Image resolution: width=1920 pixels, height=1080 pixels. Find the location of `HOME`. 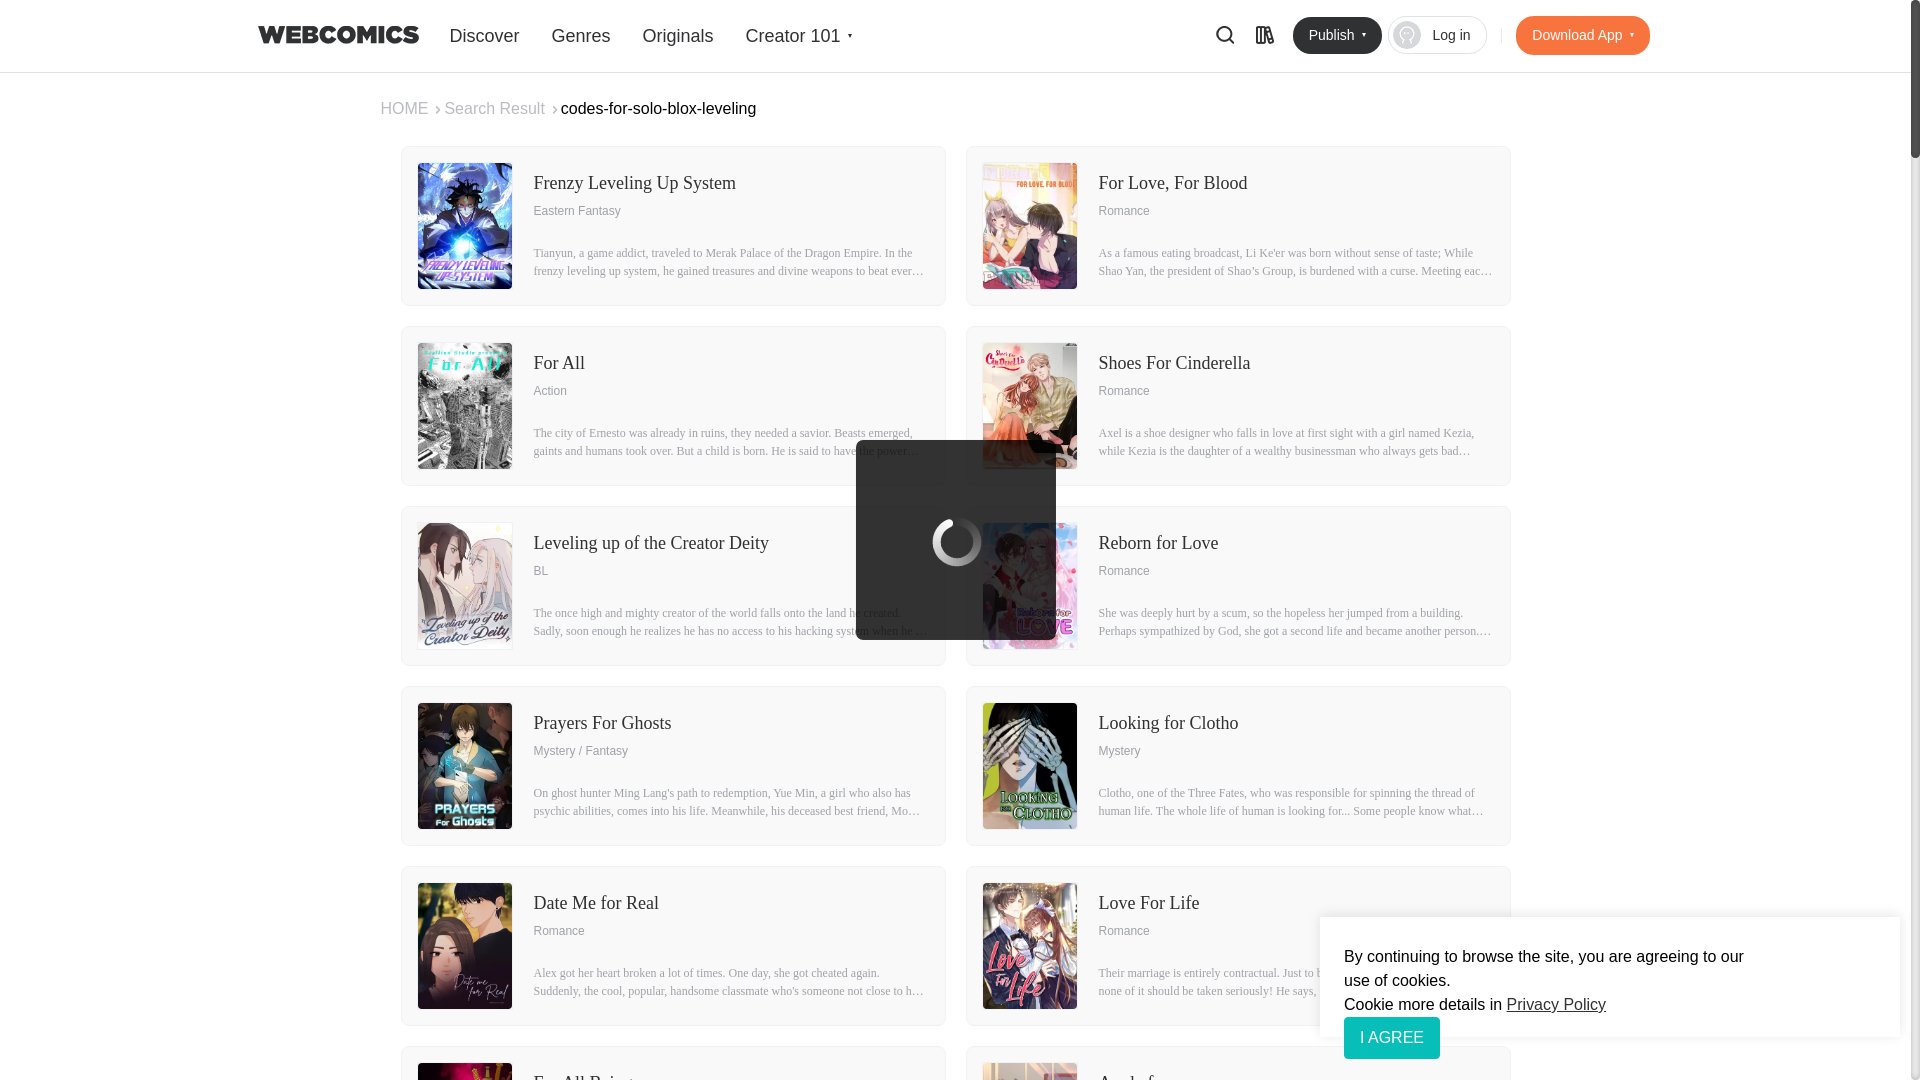

HOME is located at coordinates (412, 108).